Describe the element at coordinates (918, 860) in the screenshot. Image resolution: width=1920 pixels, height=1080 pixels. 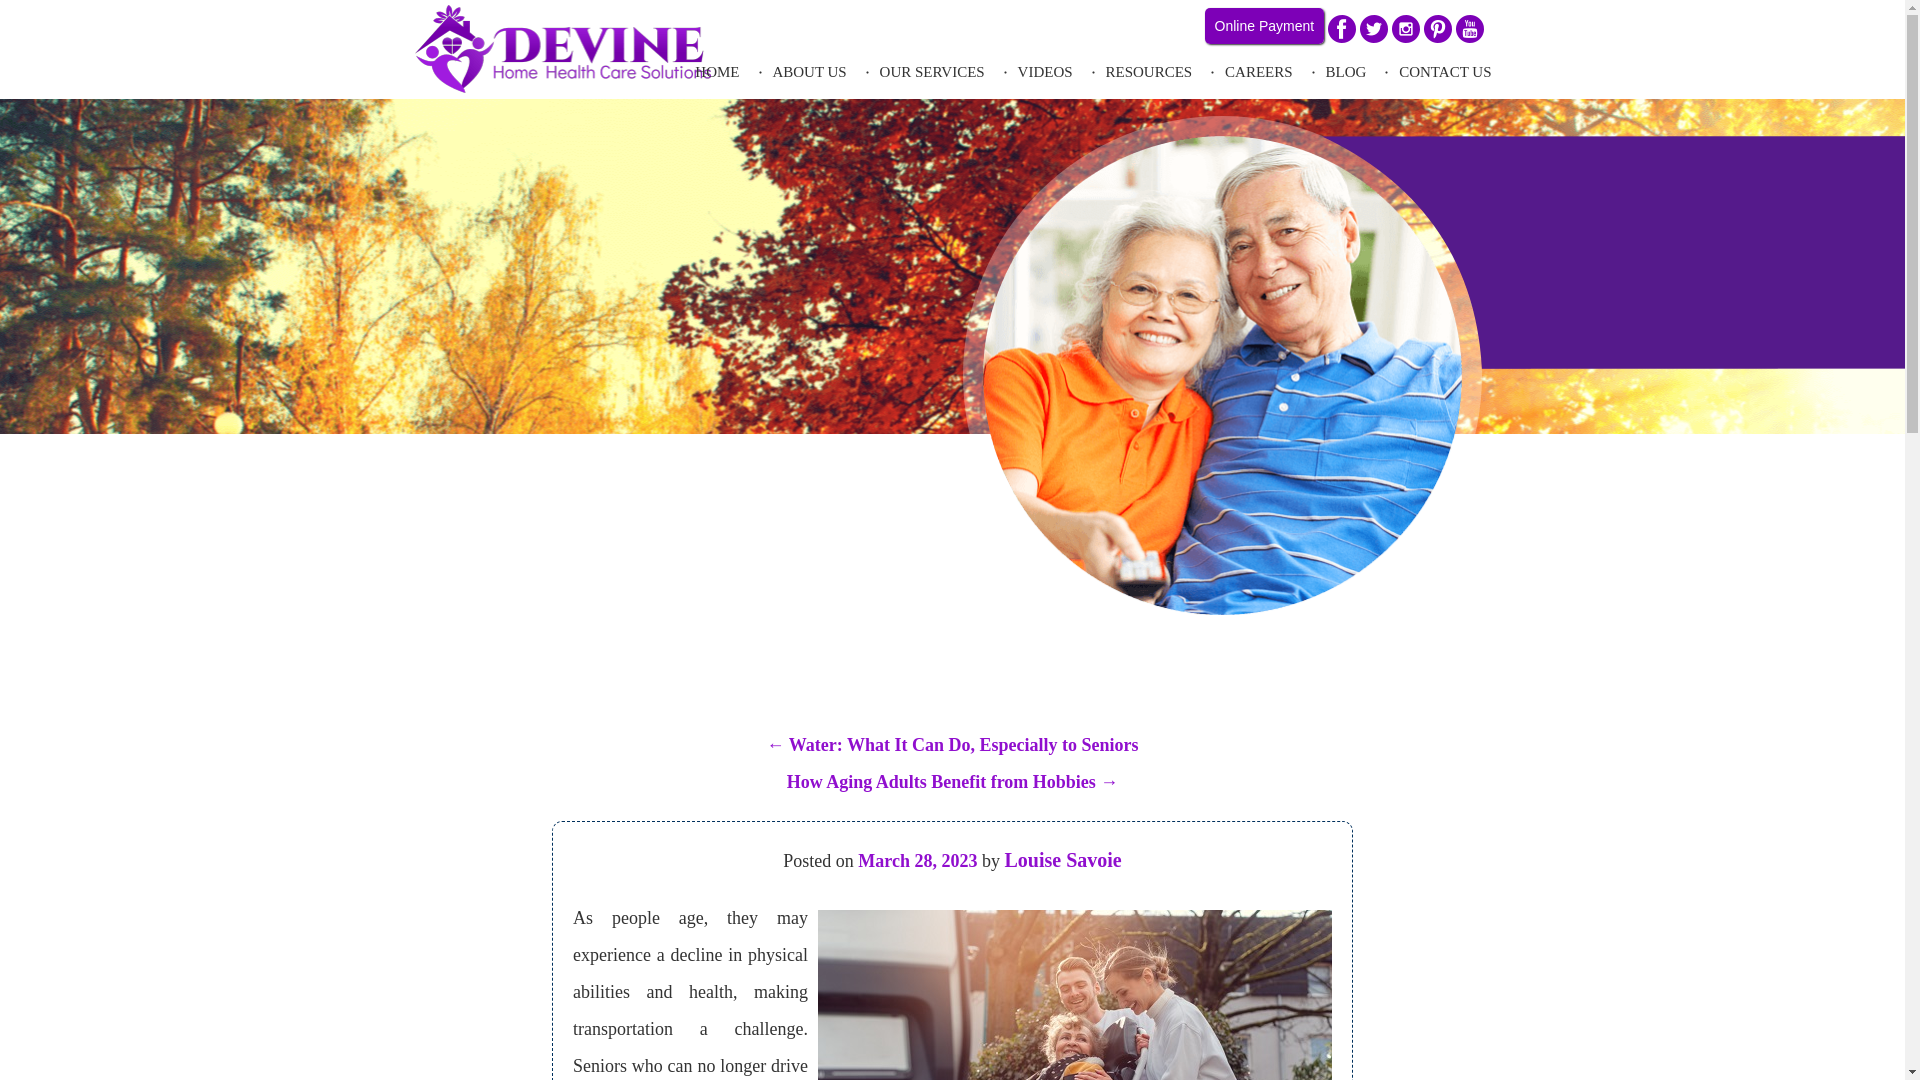
I see `March 28, 2023` at that location.